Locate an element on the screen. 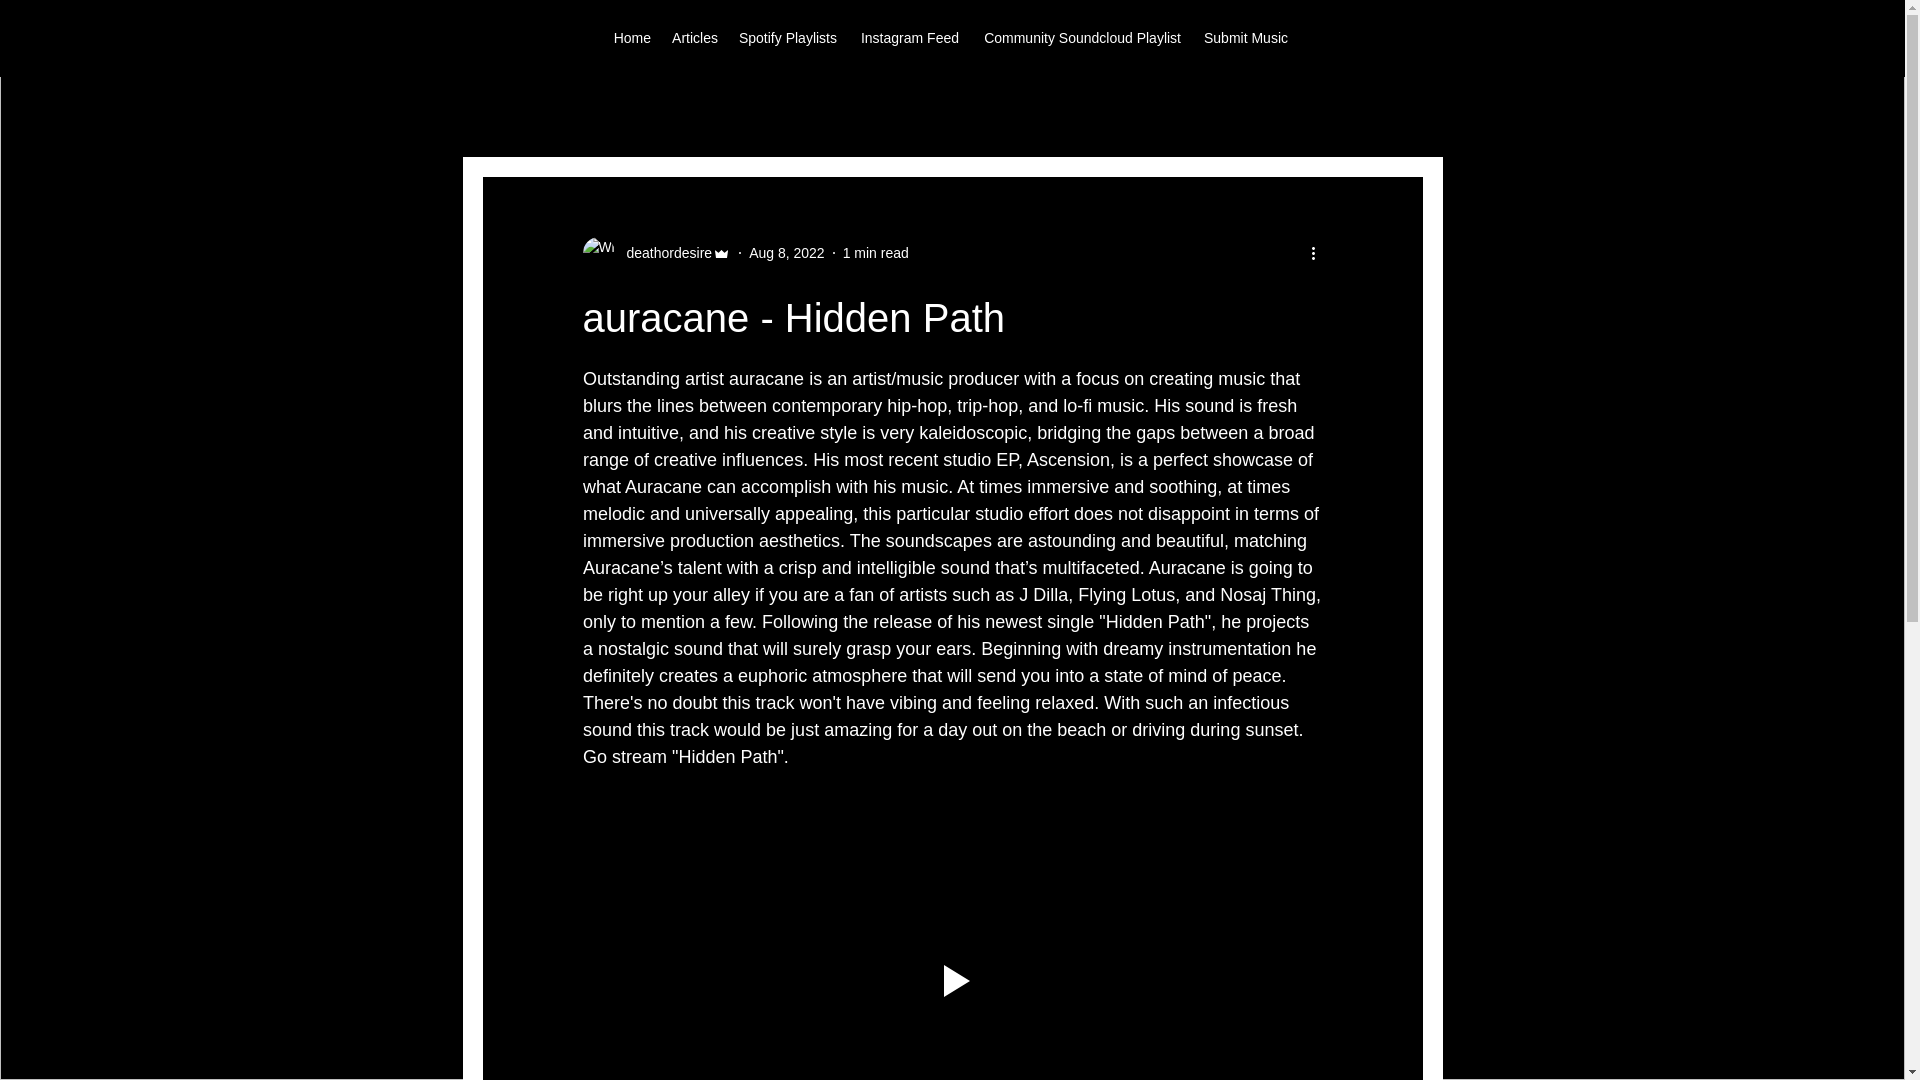  deathordesire is located at coordinates (656, 252).